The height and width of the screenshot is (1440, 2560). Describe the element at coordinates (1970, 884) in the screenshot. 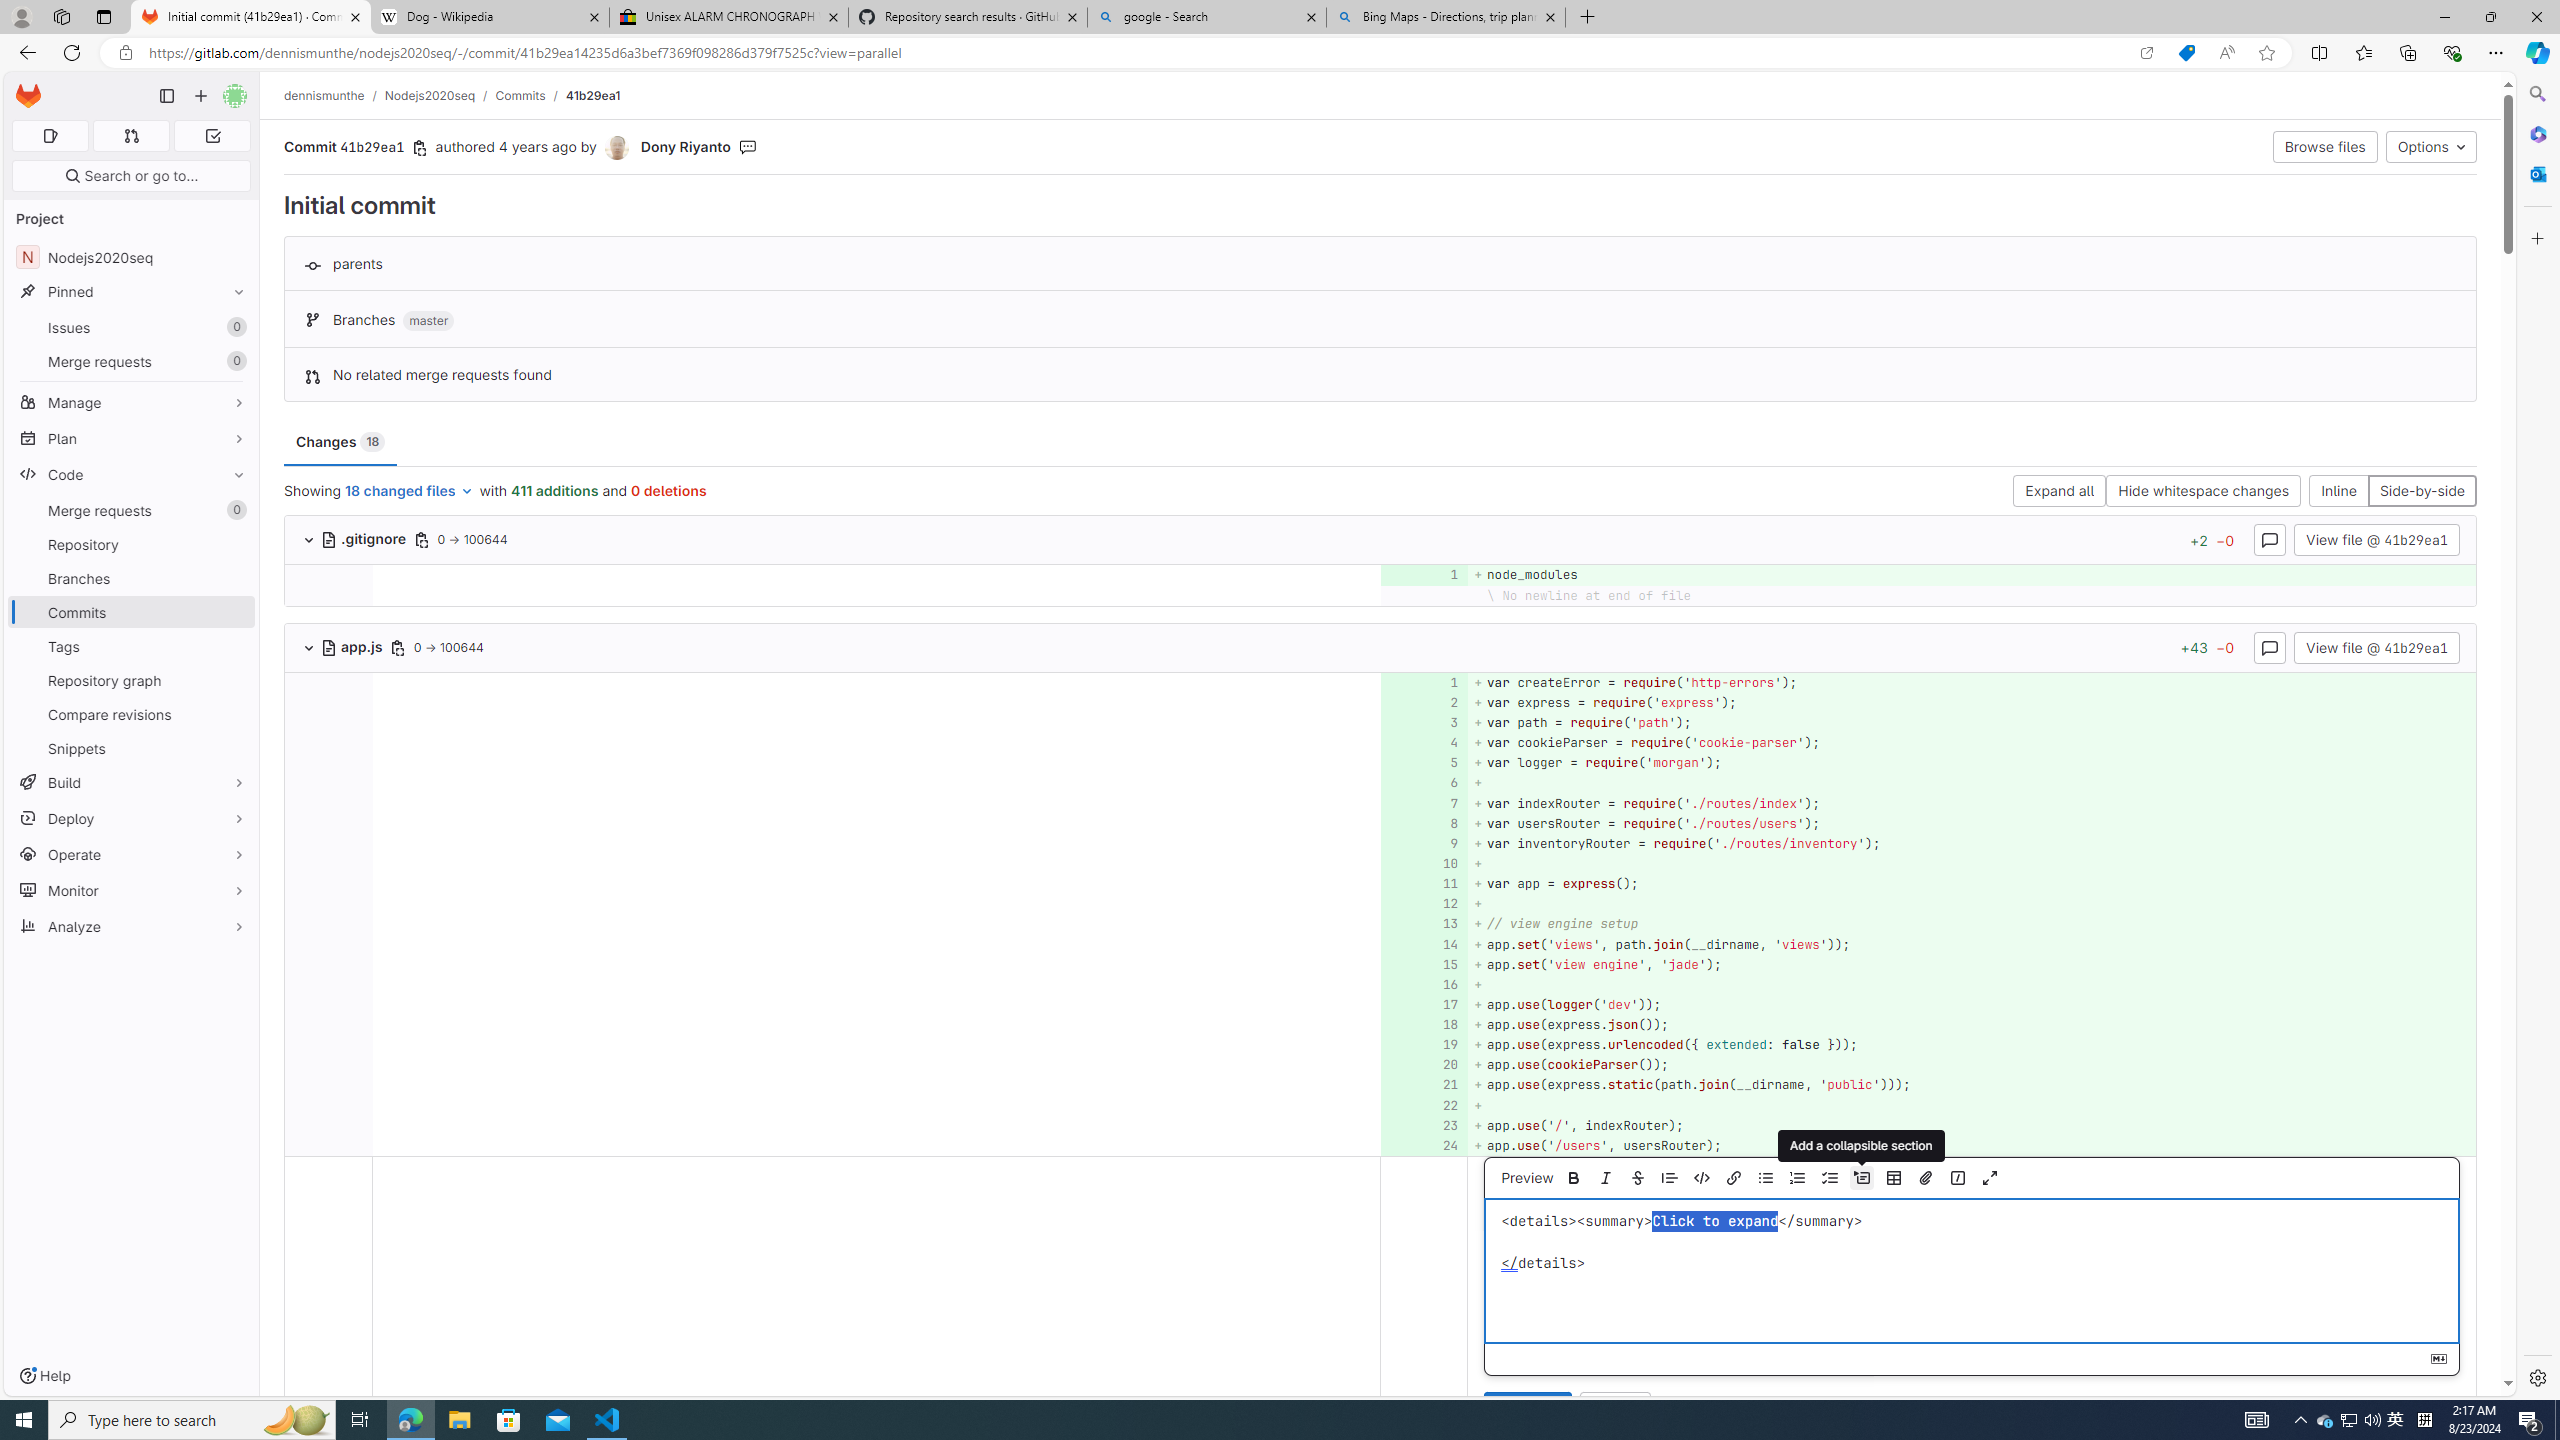

I see `+ var app = express(); ` at that location.